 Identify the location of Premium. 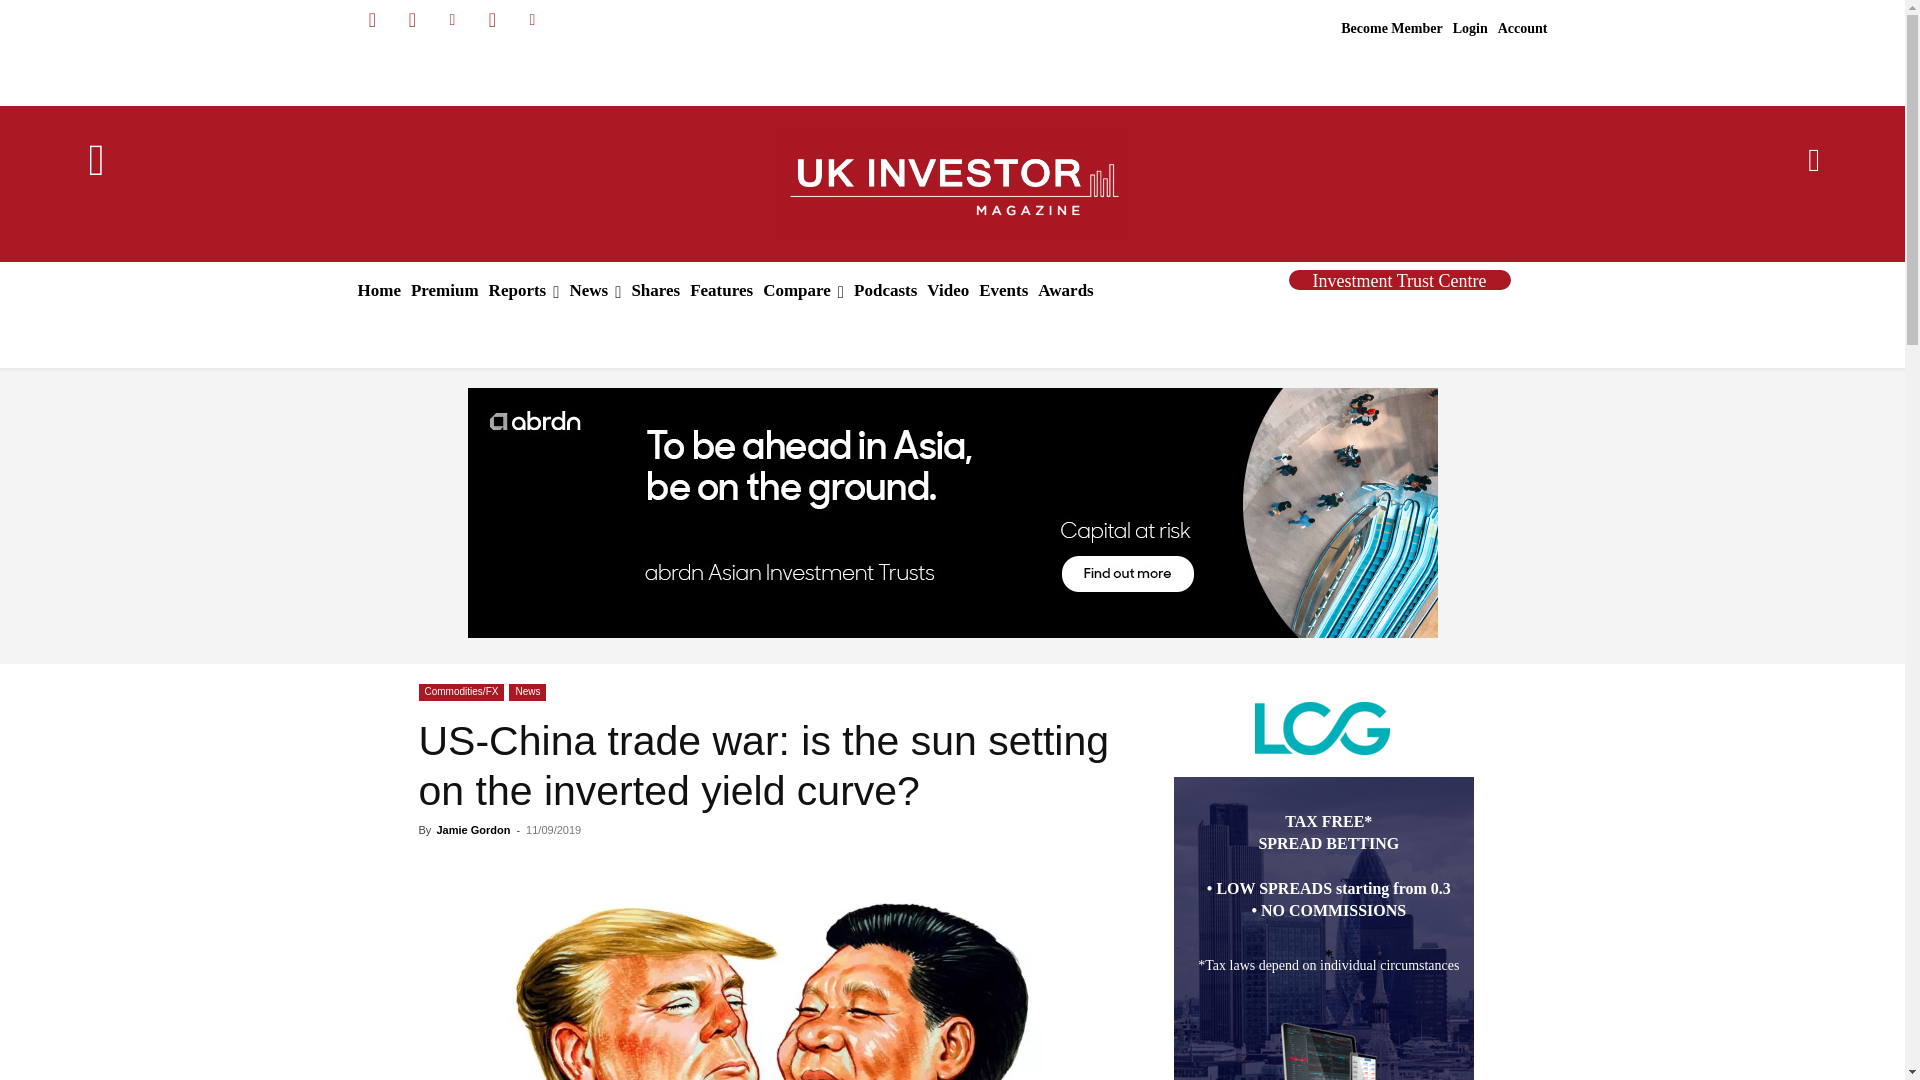
(444, 290).